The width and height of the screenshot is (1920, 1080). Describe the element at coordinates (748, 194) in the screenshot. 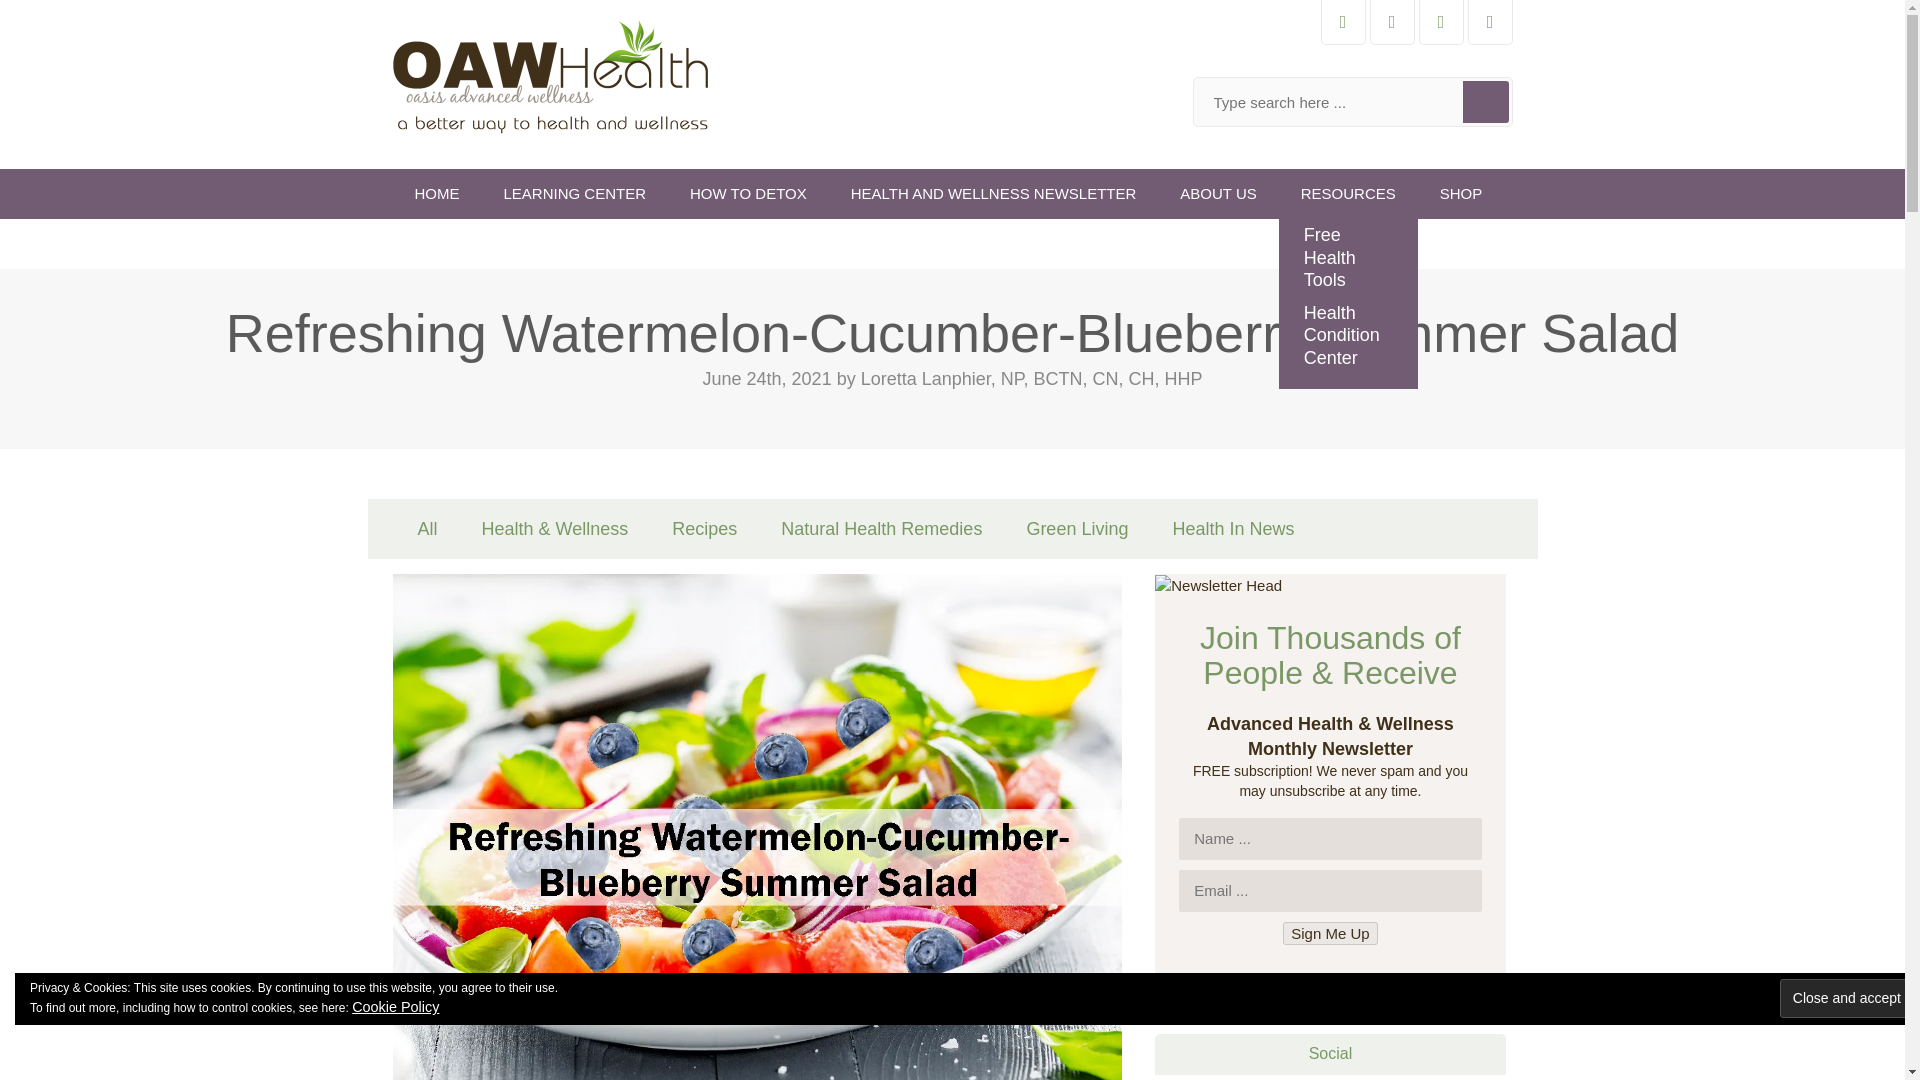

I see `HOW TO DETOX` at that location.